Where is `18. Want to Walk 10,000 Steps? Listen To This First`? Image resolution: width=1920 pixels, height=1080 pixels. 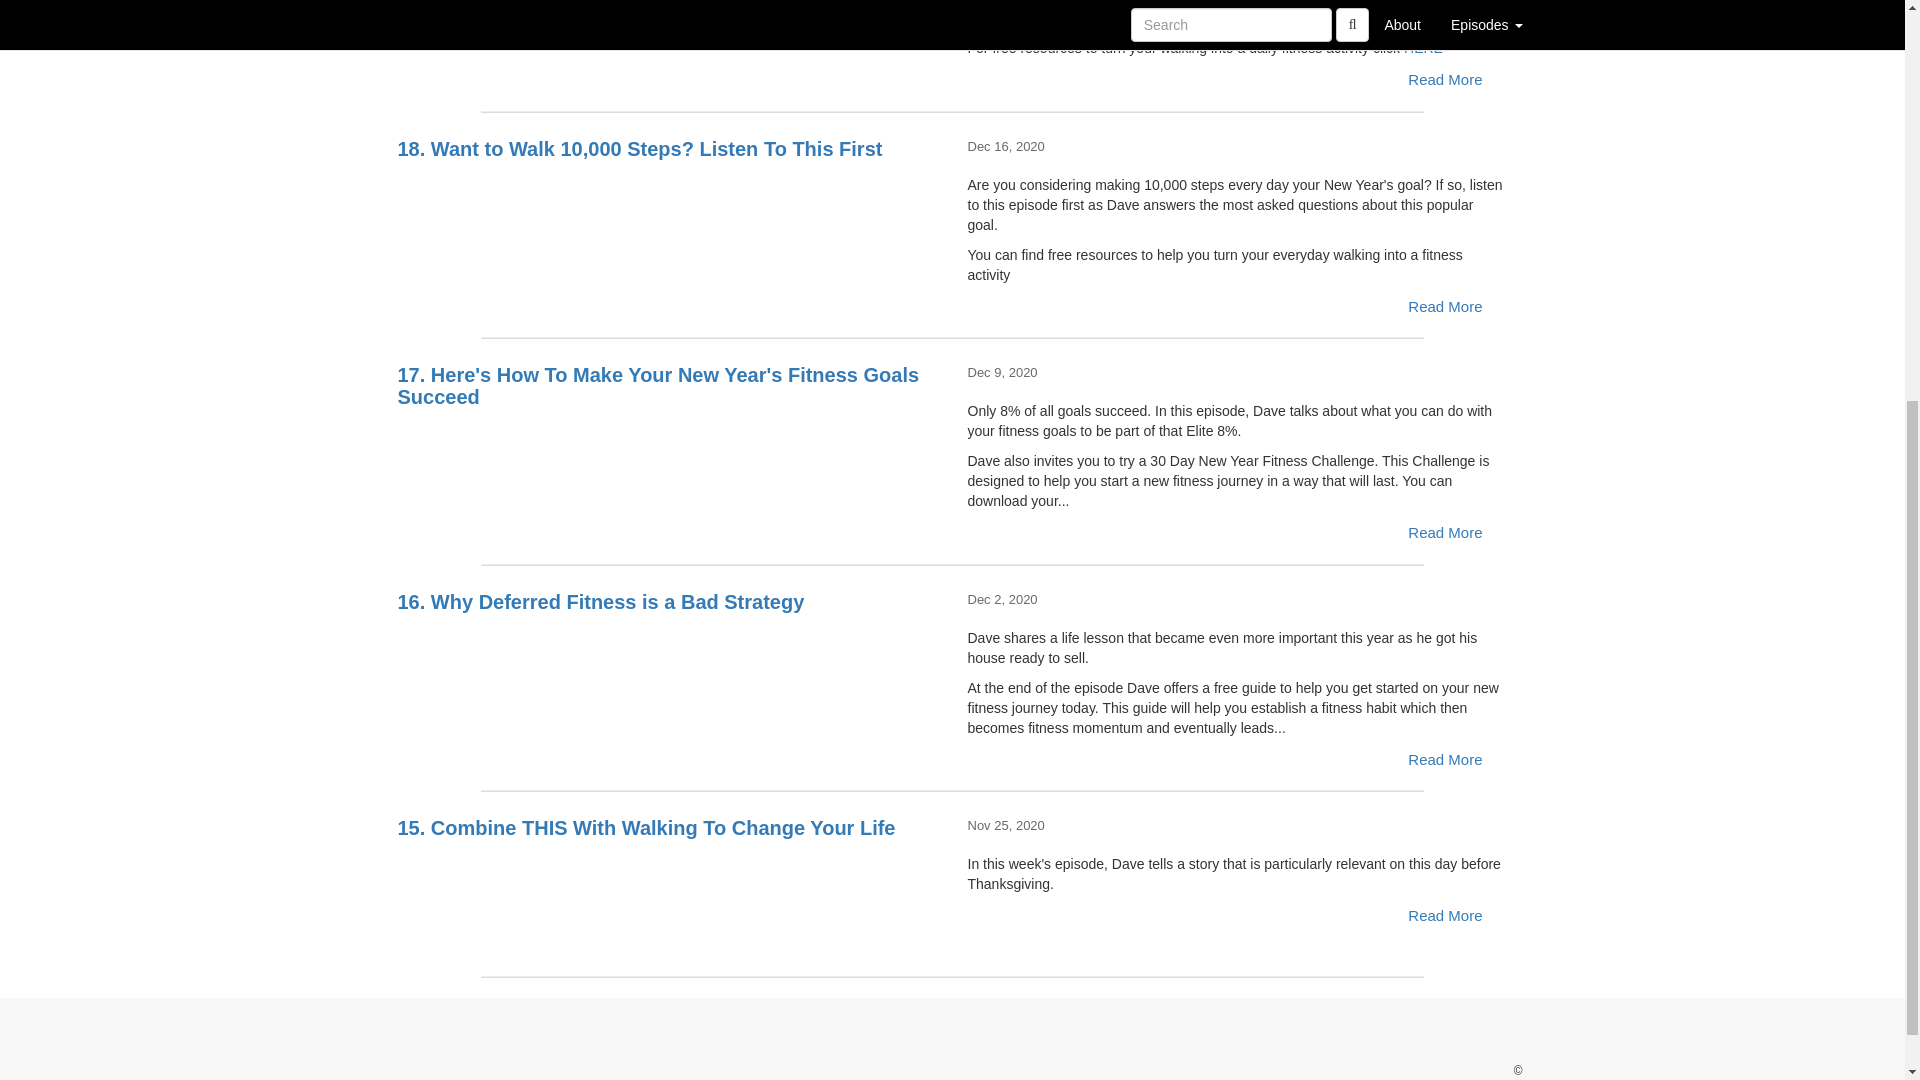 18. Want to Walk 10,000 Steps? Listen To This First is located at coordinates (668, 210).